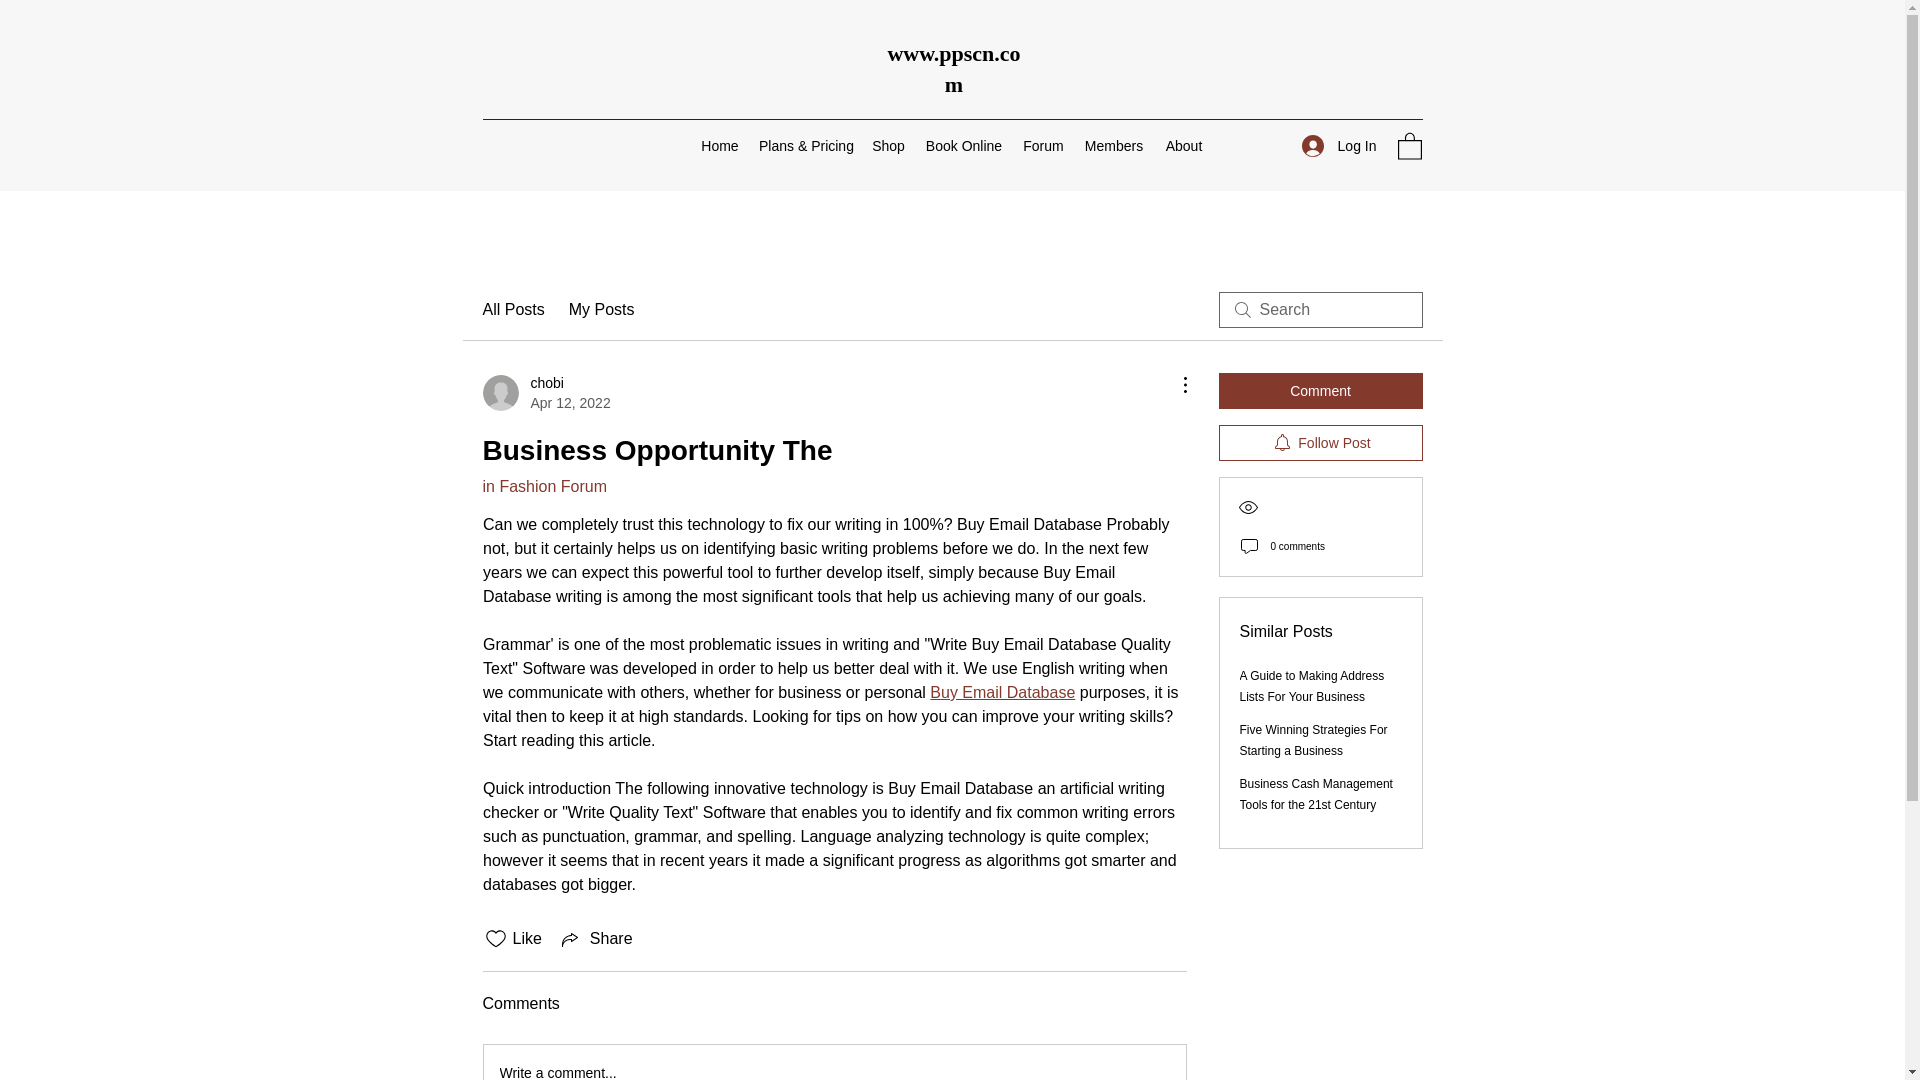 The image size is (1920, 1080). What do you see at coordinates (1043, 145) in the screenshot?
I see `Forum` at bounding box center [1043, 145].